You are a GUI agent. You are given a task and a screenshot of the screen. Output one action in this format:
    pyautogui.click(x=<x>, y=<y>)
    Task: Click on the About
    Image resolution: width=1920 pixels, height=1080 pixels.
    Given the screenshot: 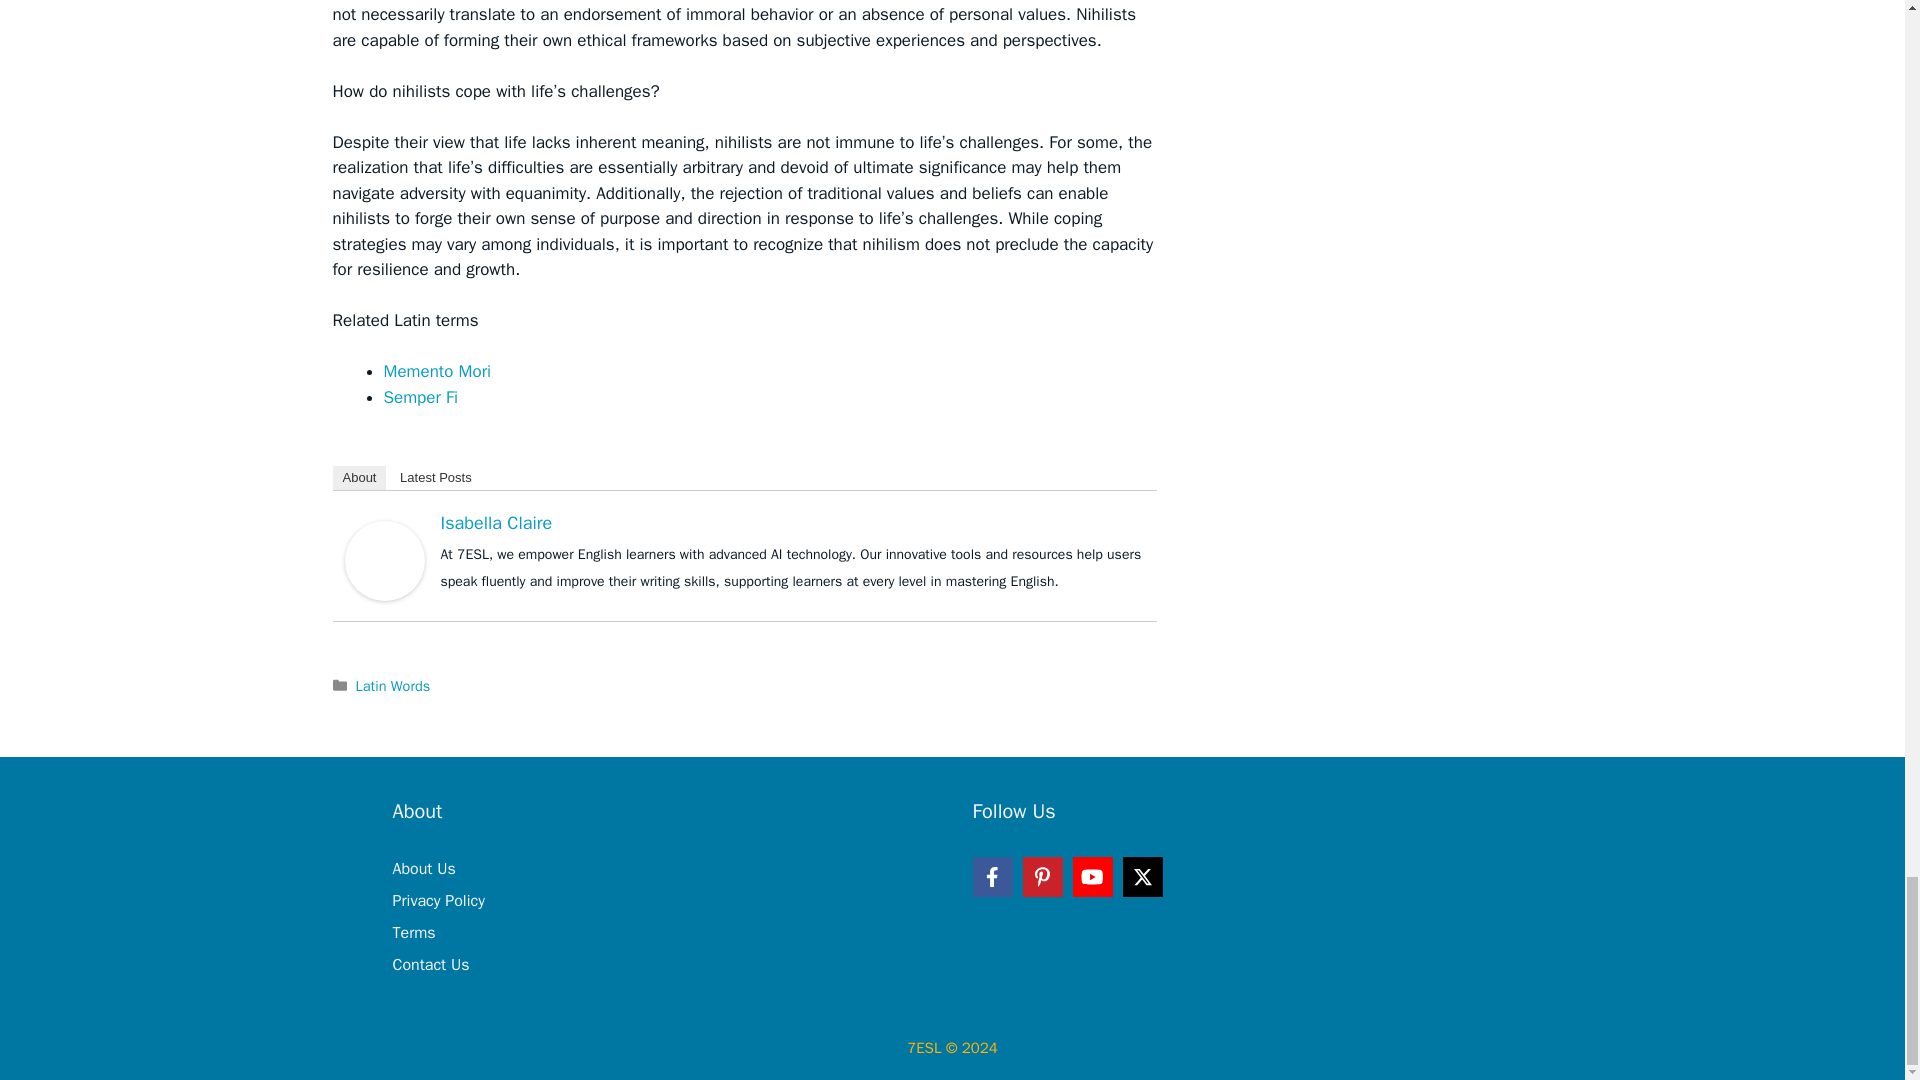 What is the action you would take?
    pyautogui.click(x=358, y=478)
    